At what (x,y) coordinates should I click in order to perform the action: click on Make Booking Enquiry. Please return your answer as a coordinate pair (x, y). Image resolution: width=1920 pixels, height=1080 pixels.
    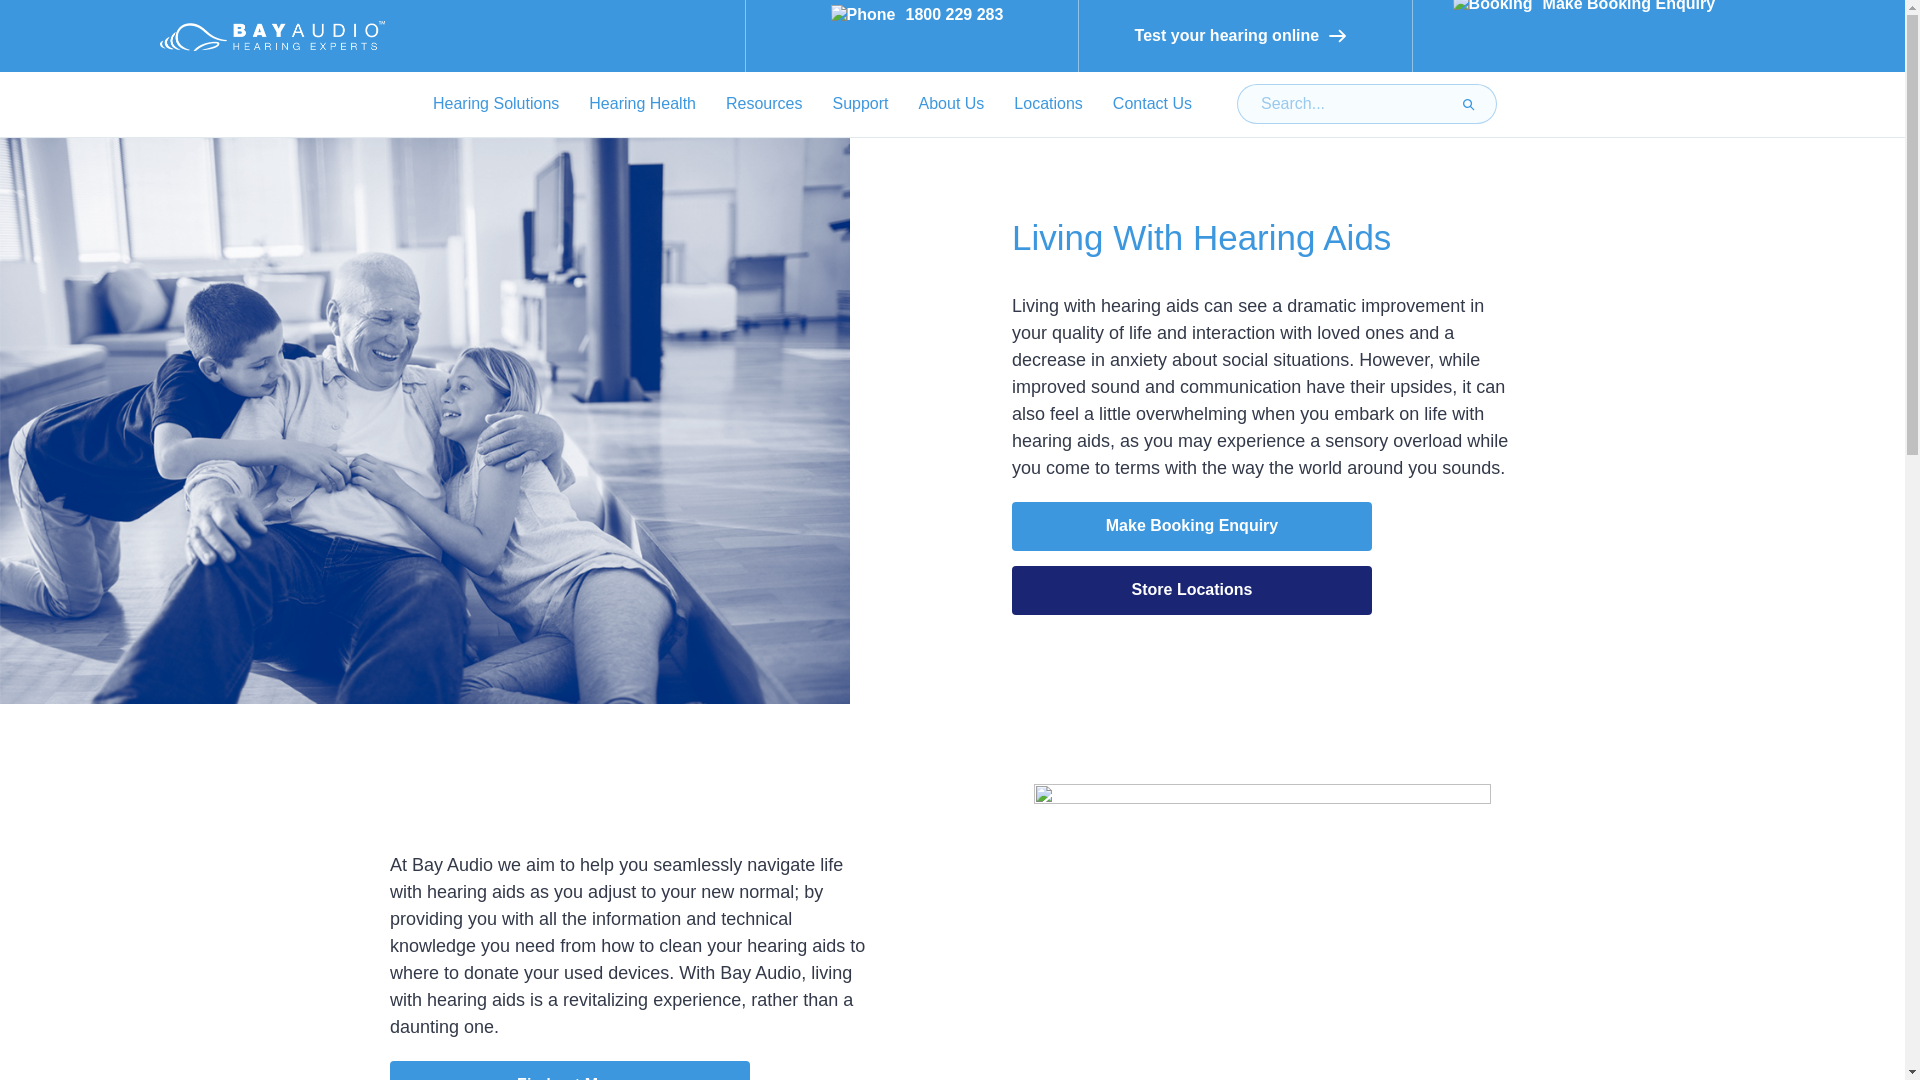
    Looking at the image, I should click on (1578, 38).